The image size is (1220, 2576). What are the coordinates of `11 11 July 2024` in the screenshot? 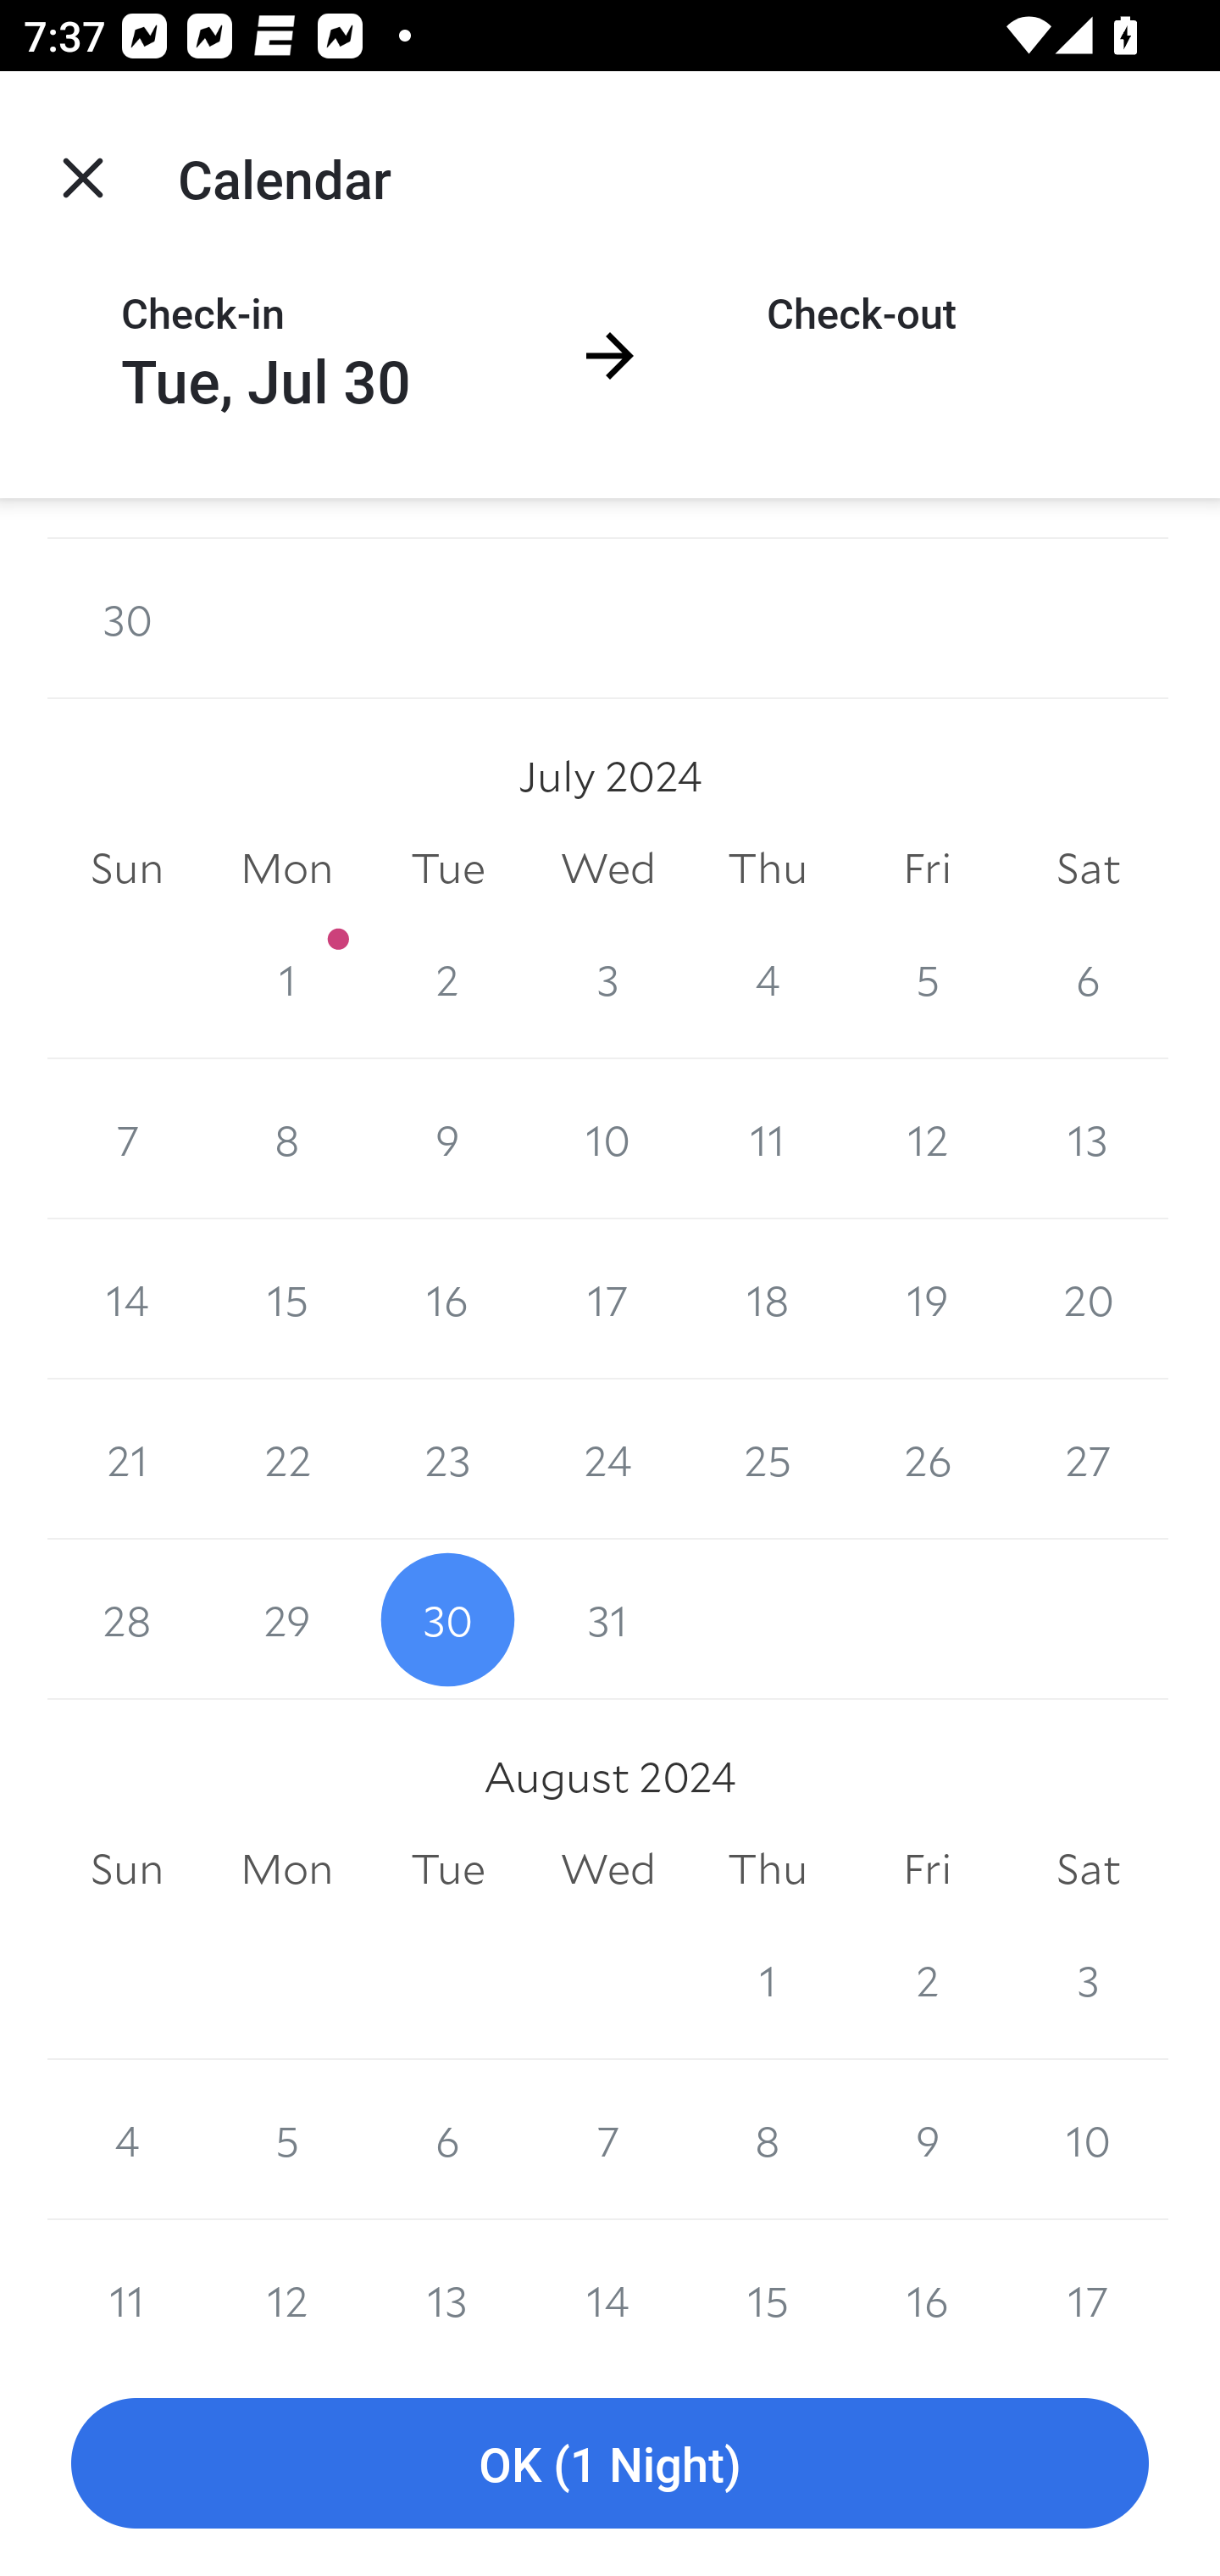 It's located at (768, 1138).